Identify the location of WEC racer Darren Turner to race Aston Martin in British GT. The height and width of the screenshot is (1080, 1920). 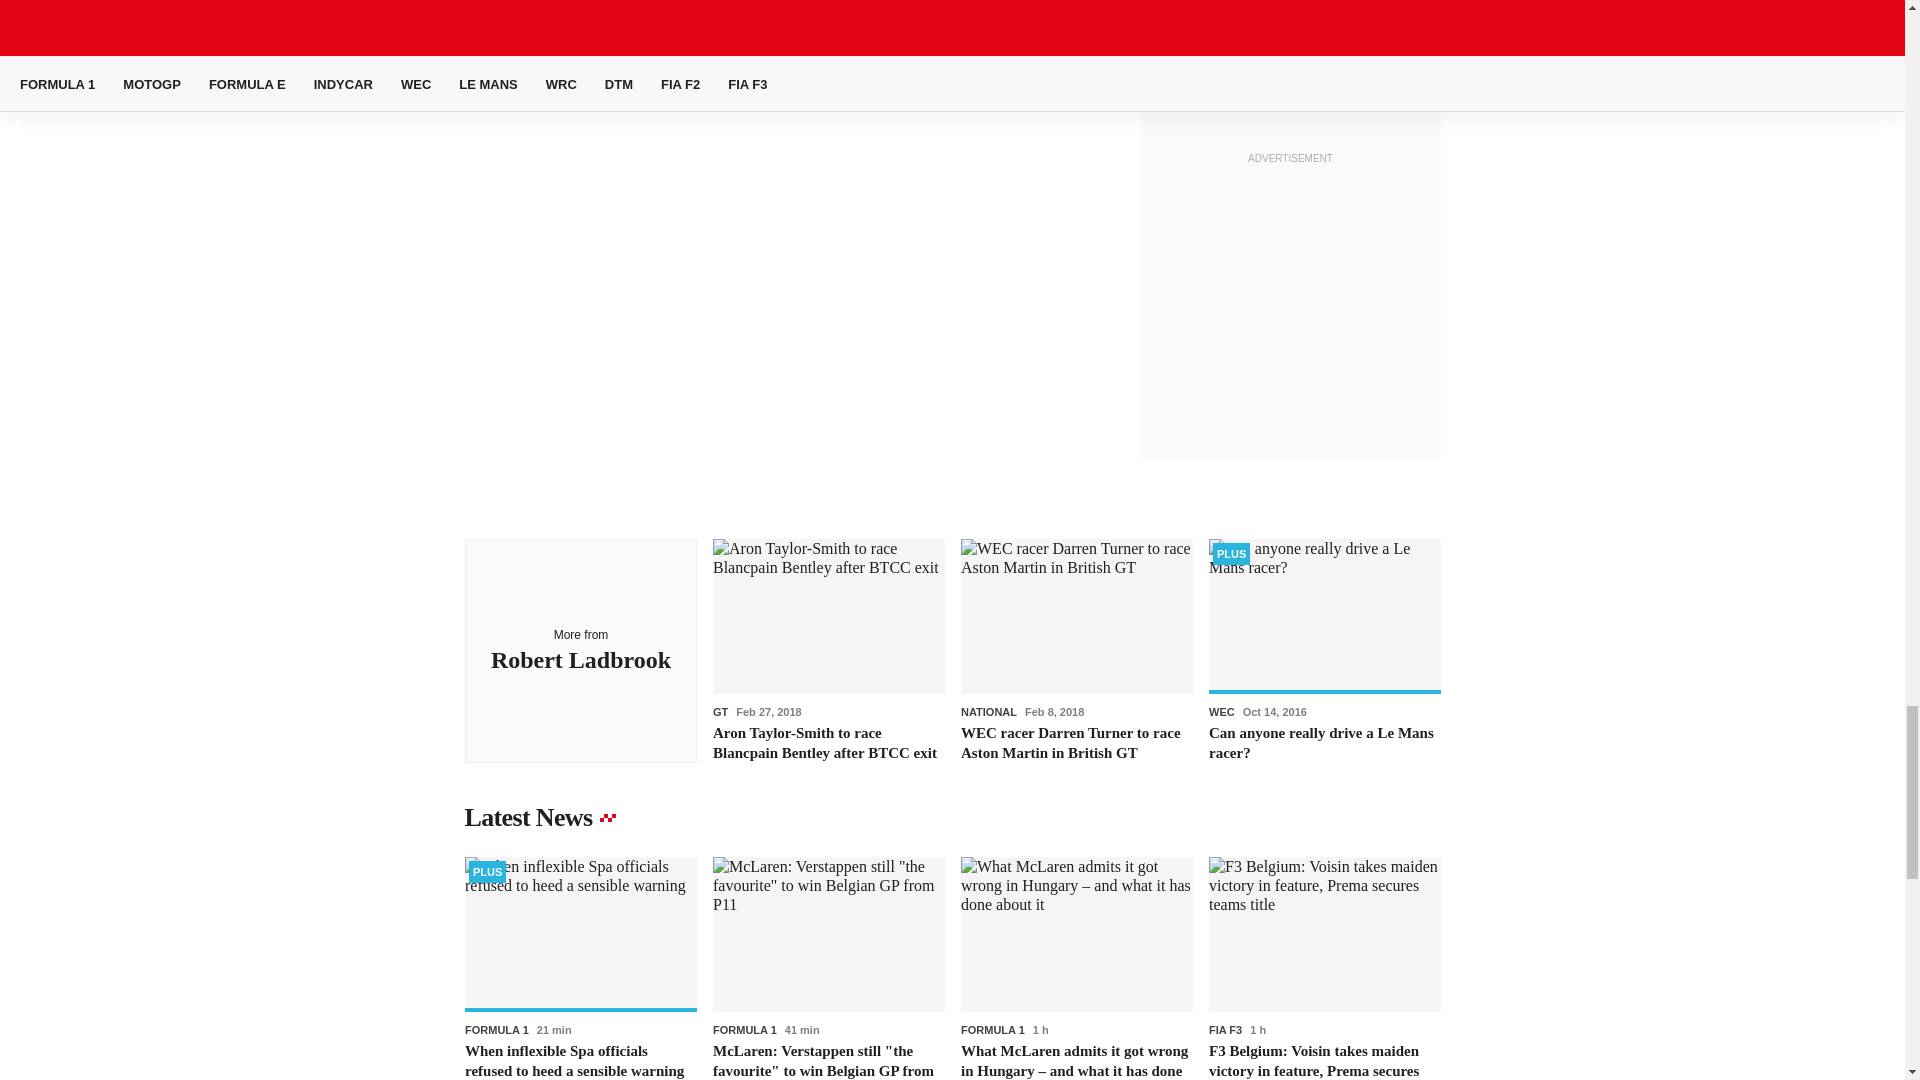
(1076, 650).